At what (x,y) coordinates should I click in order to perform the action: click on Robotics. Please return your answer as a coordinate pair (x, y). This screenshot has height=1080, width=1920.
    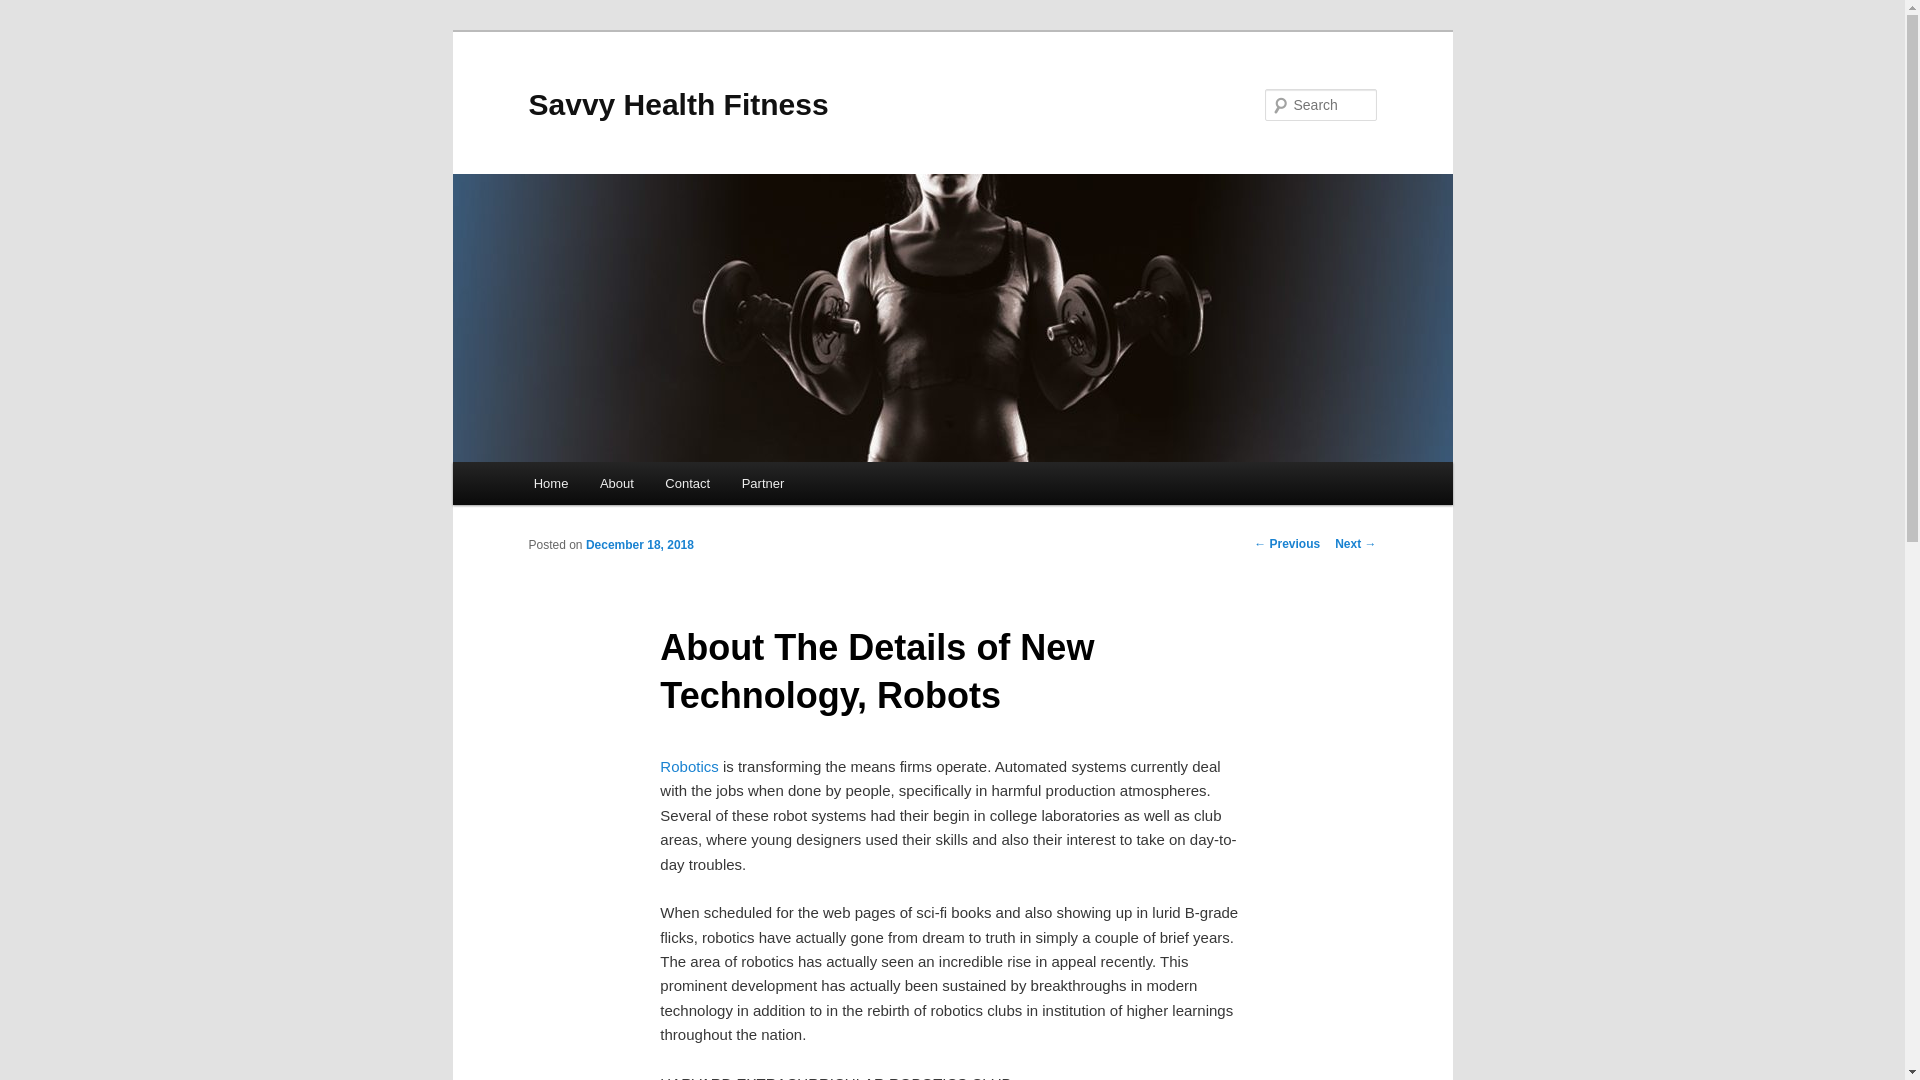
    Looking at the image, I should click on (689, 766).